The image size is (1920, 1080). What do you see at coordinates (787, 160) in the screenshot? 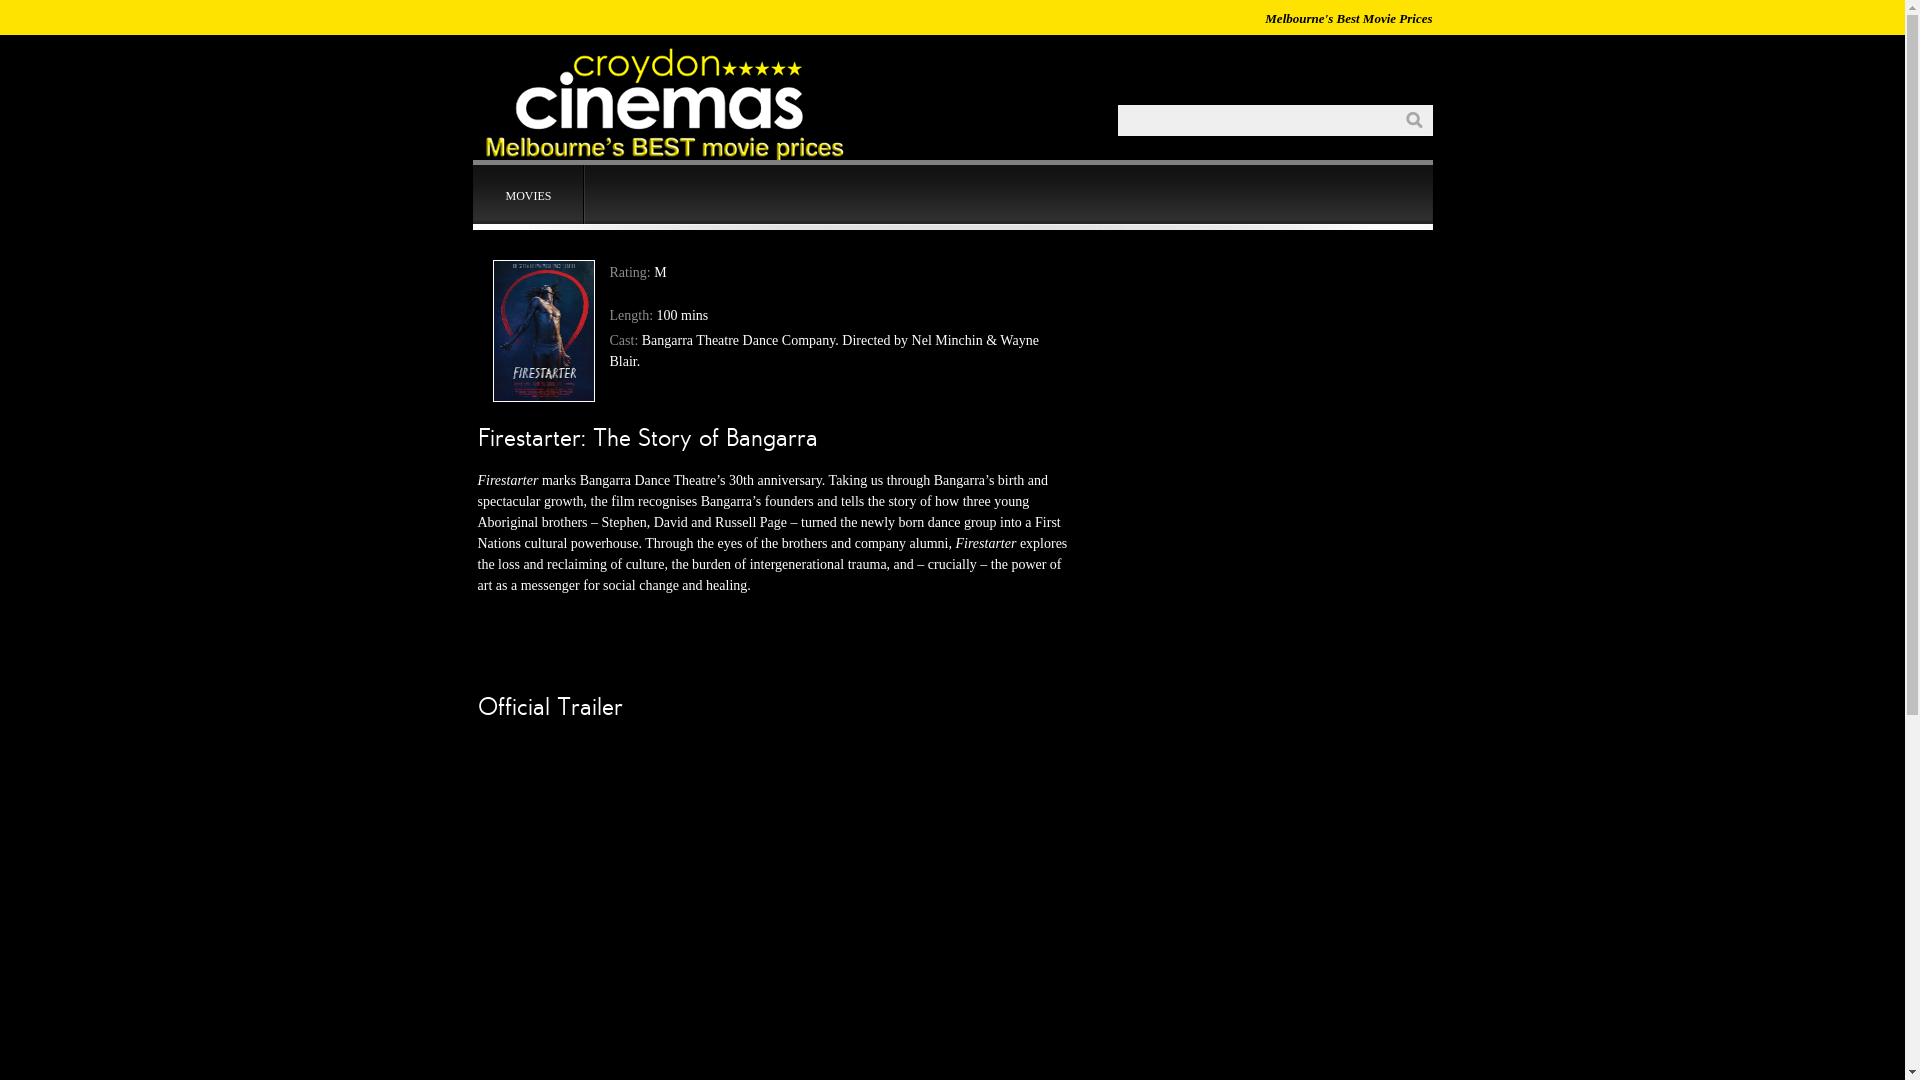
I see `Melbourne's Best Movie Prices` at bounding box center [787, 160].